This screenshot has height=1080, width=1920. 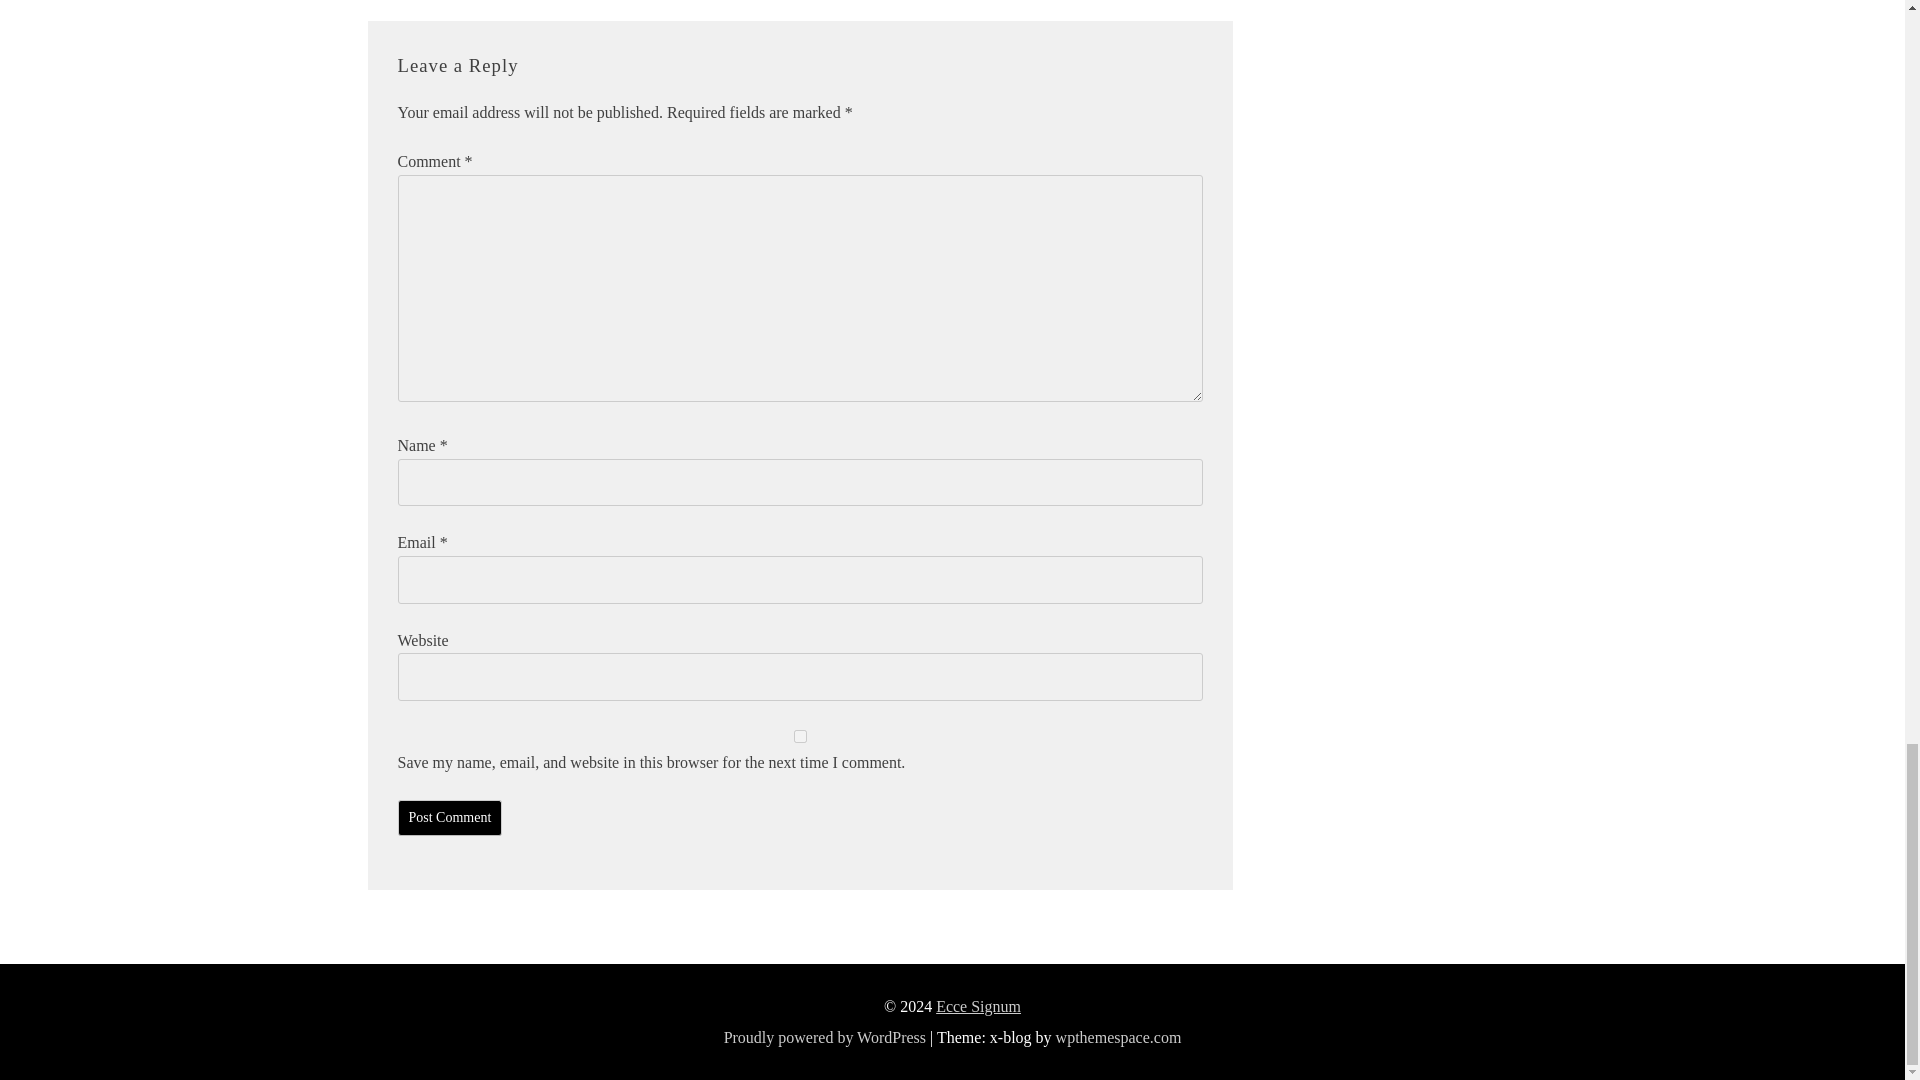 What do you see at coordinates (450, 818) in the screenshot?
I see `Post Comment` at bounding box center [450, 818].